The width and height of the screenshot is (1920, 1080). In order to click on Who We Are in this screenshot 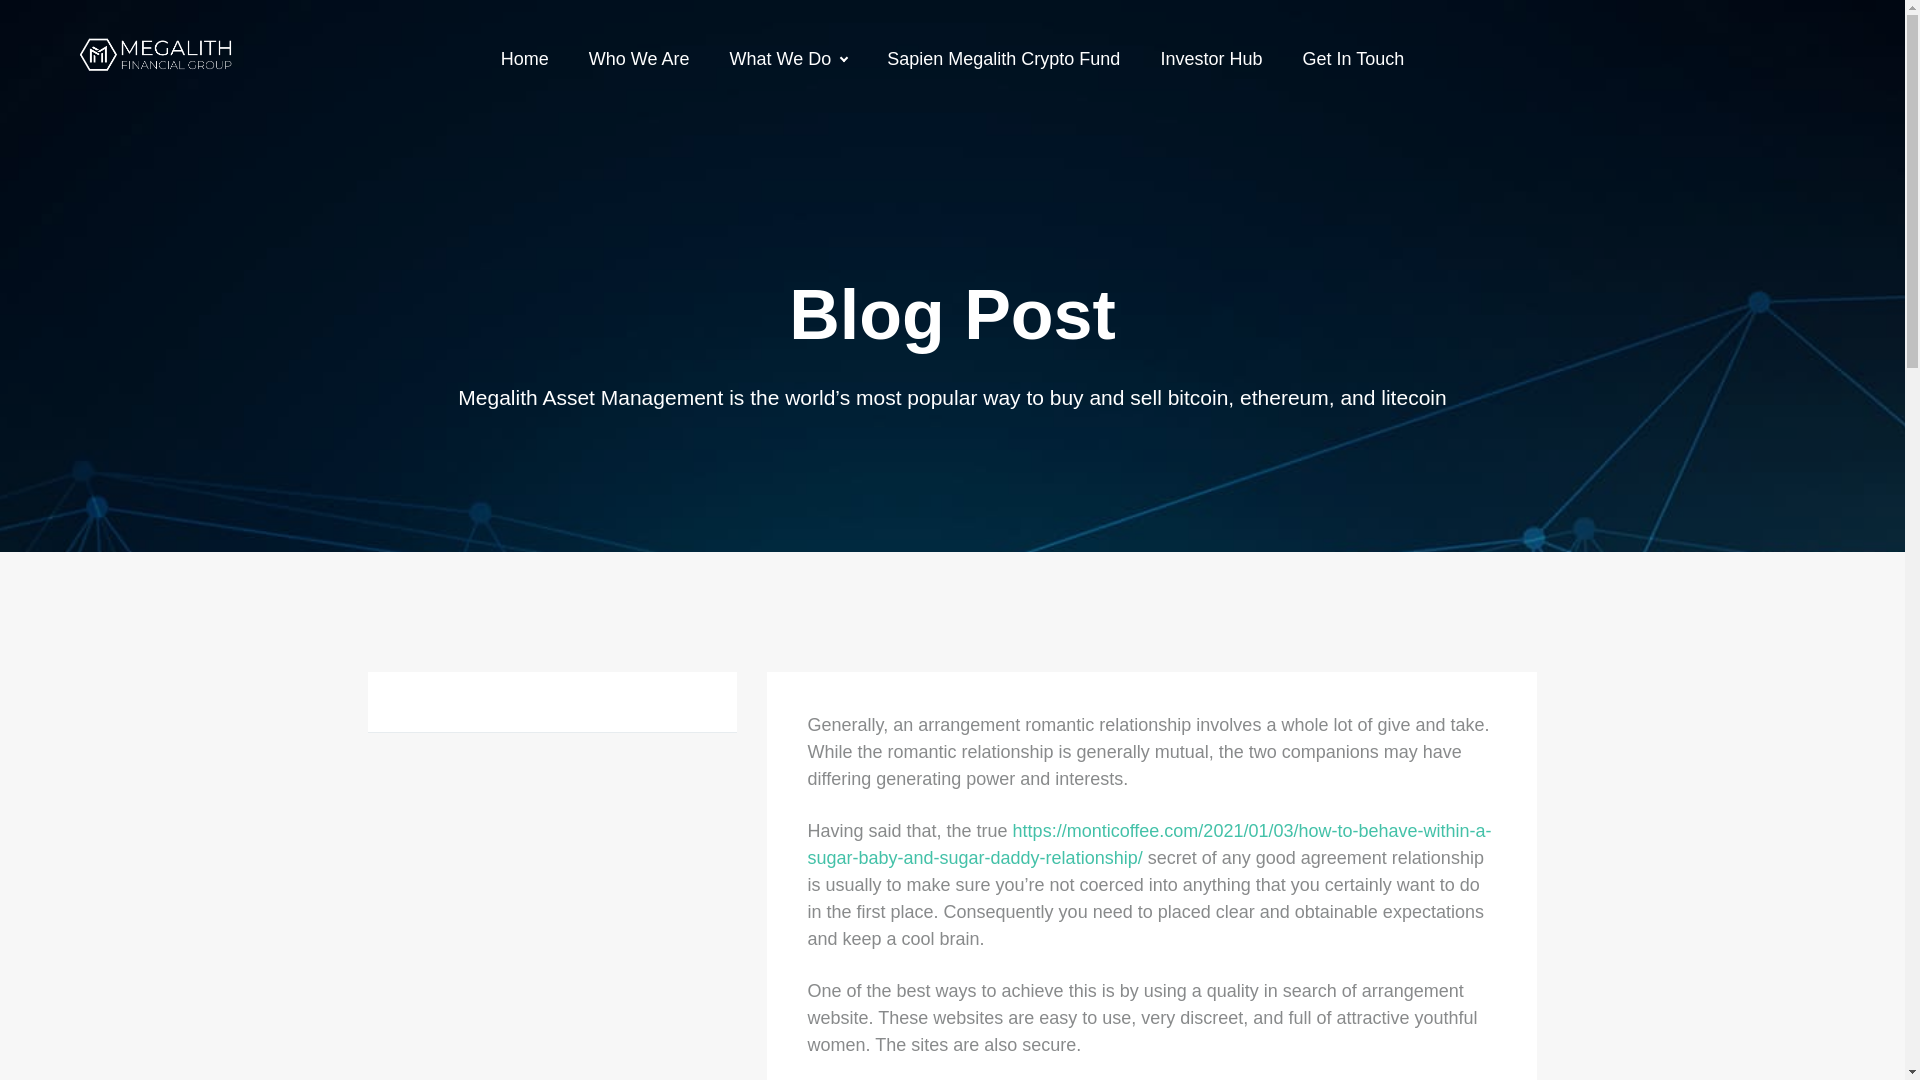, I will do `click(639, 58)`.